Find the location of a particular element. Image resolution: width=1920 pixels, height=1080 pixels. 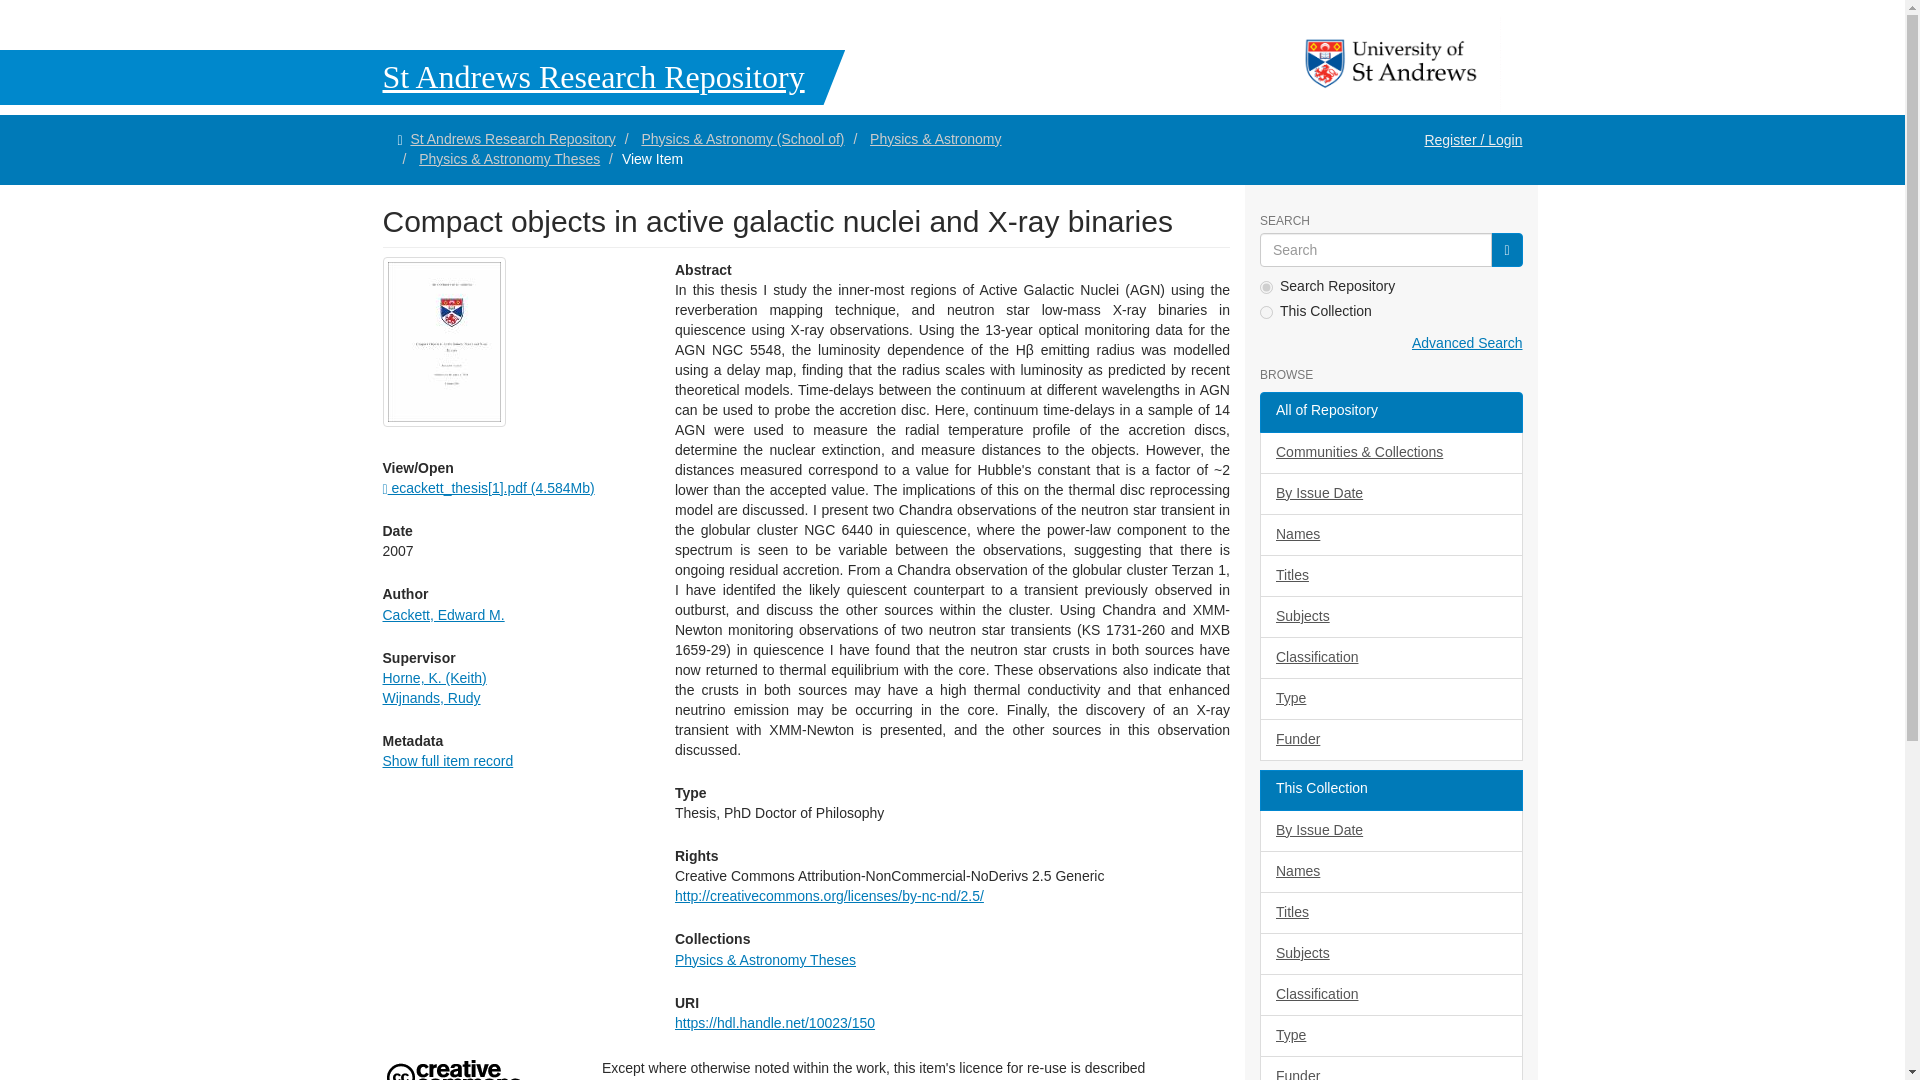

Funder is located at coordinates (1390, 740).